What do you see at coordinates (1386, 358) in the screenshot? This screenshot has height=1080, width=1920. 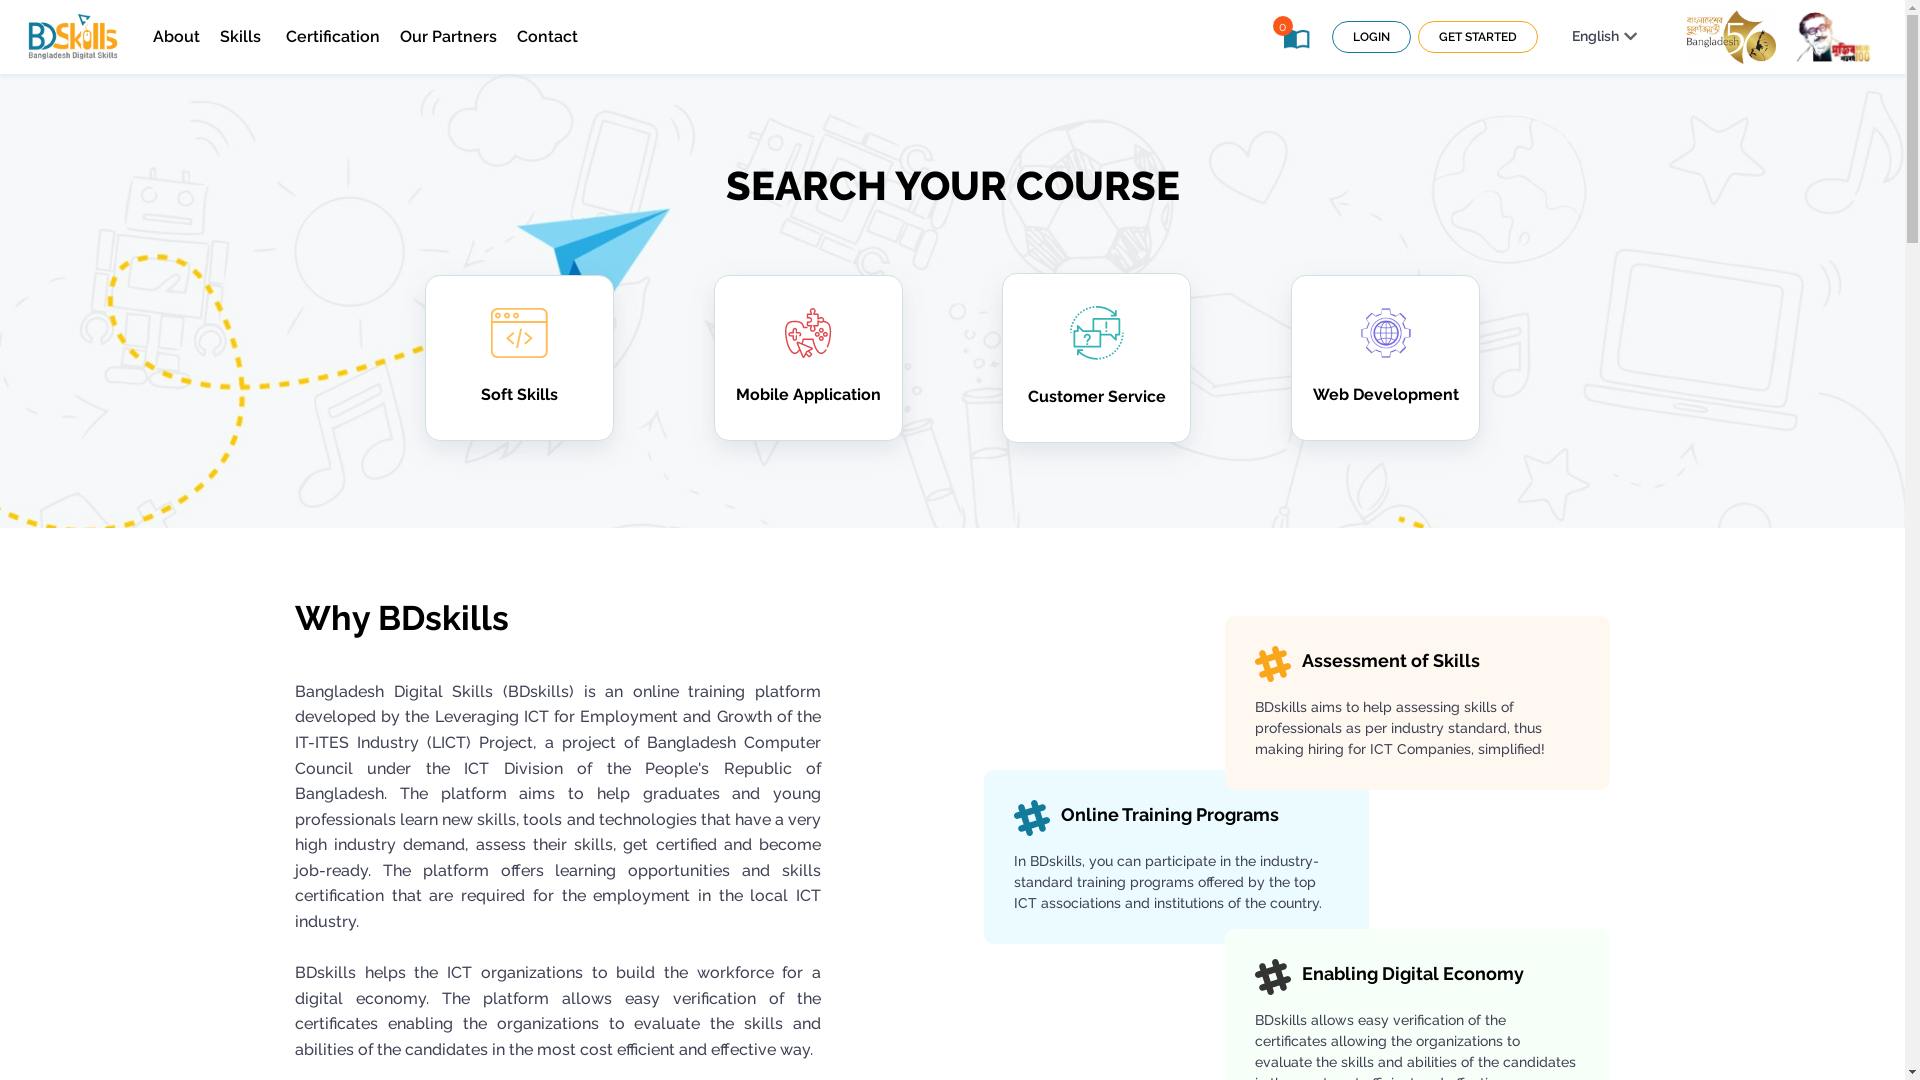 I see `Web Development` at bounding box center [1386, 358].